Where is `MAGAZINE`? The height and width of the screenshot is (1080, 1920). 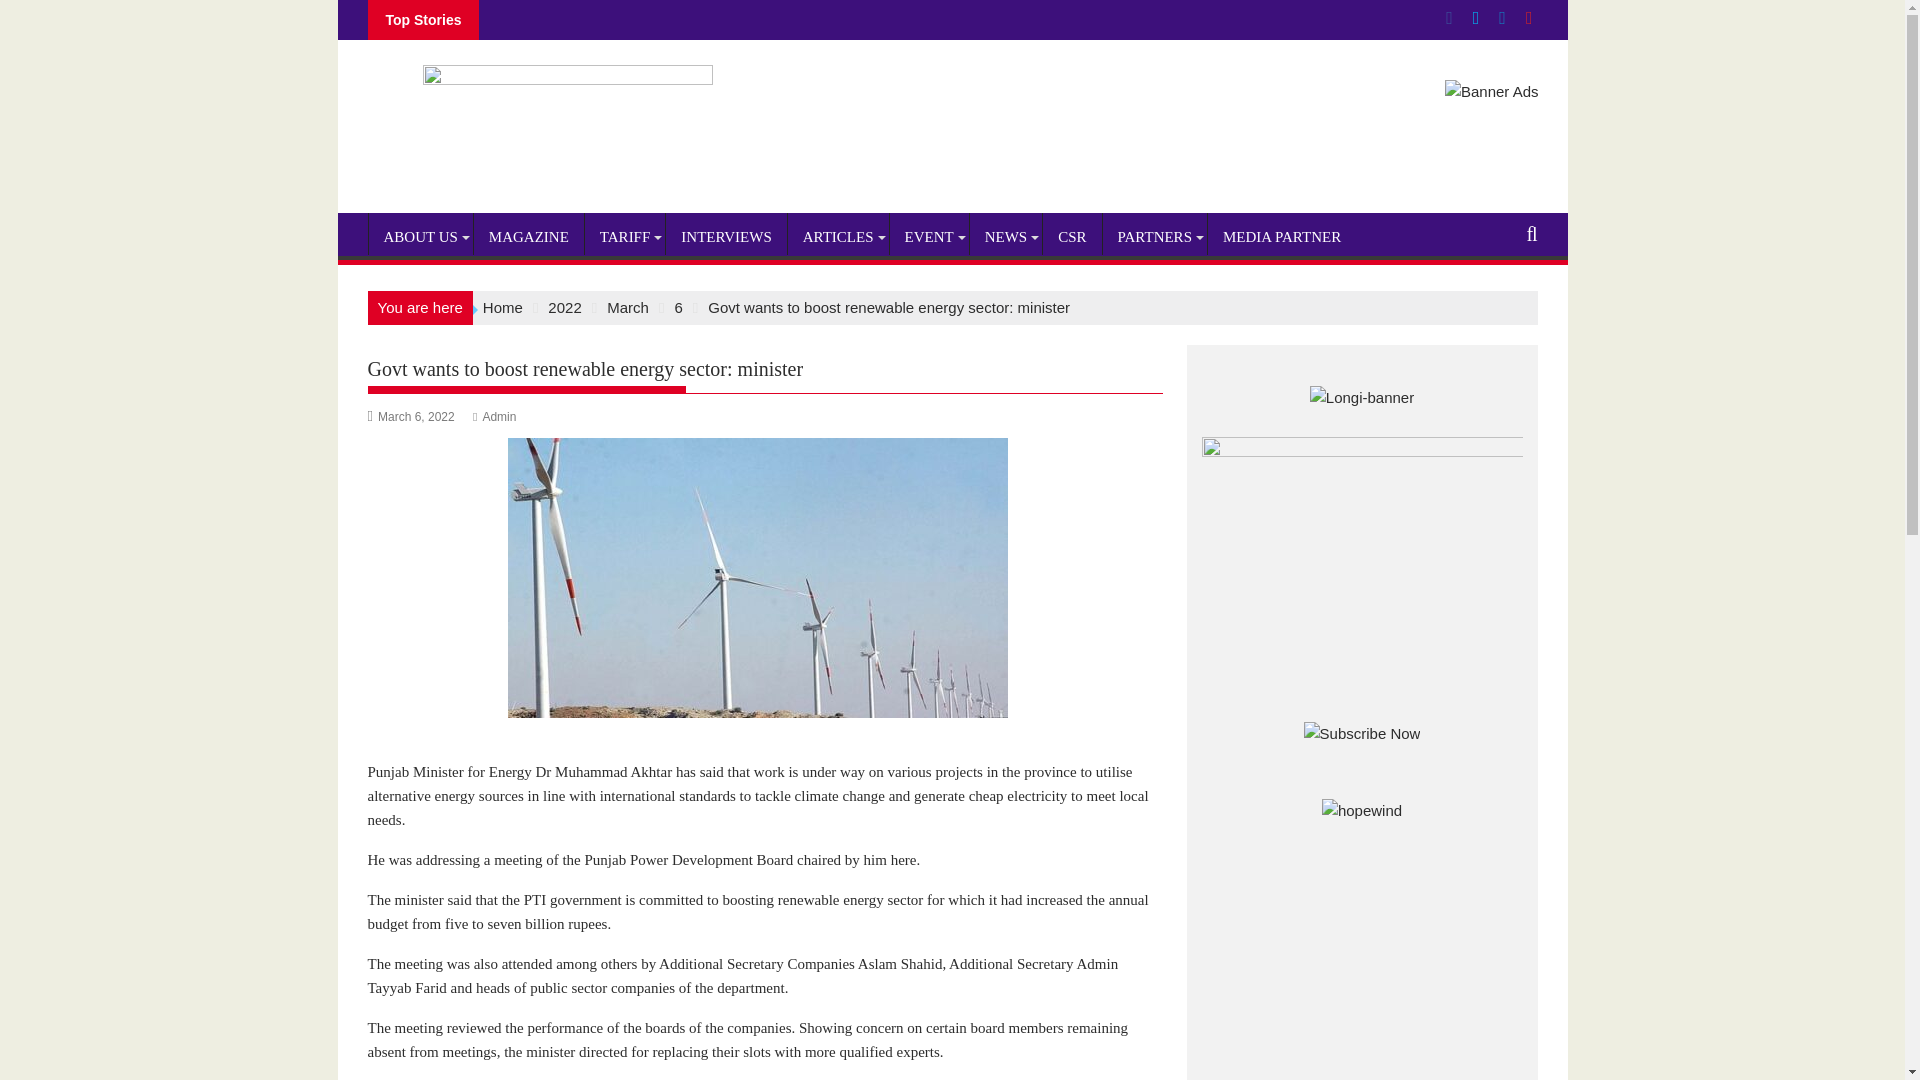 MAGAZINE is located at coordinates (528, 236).